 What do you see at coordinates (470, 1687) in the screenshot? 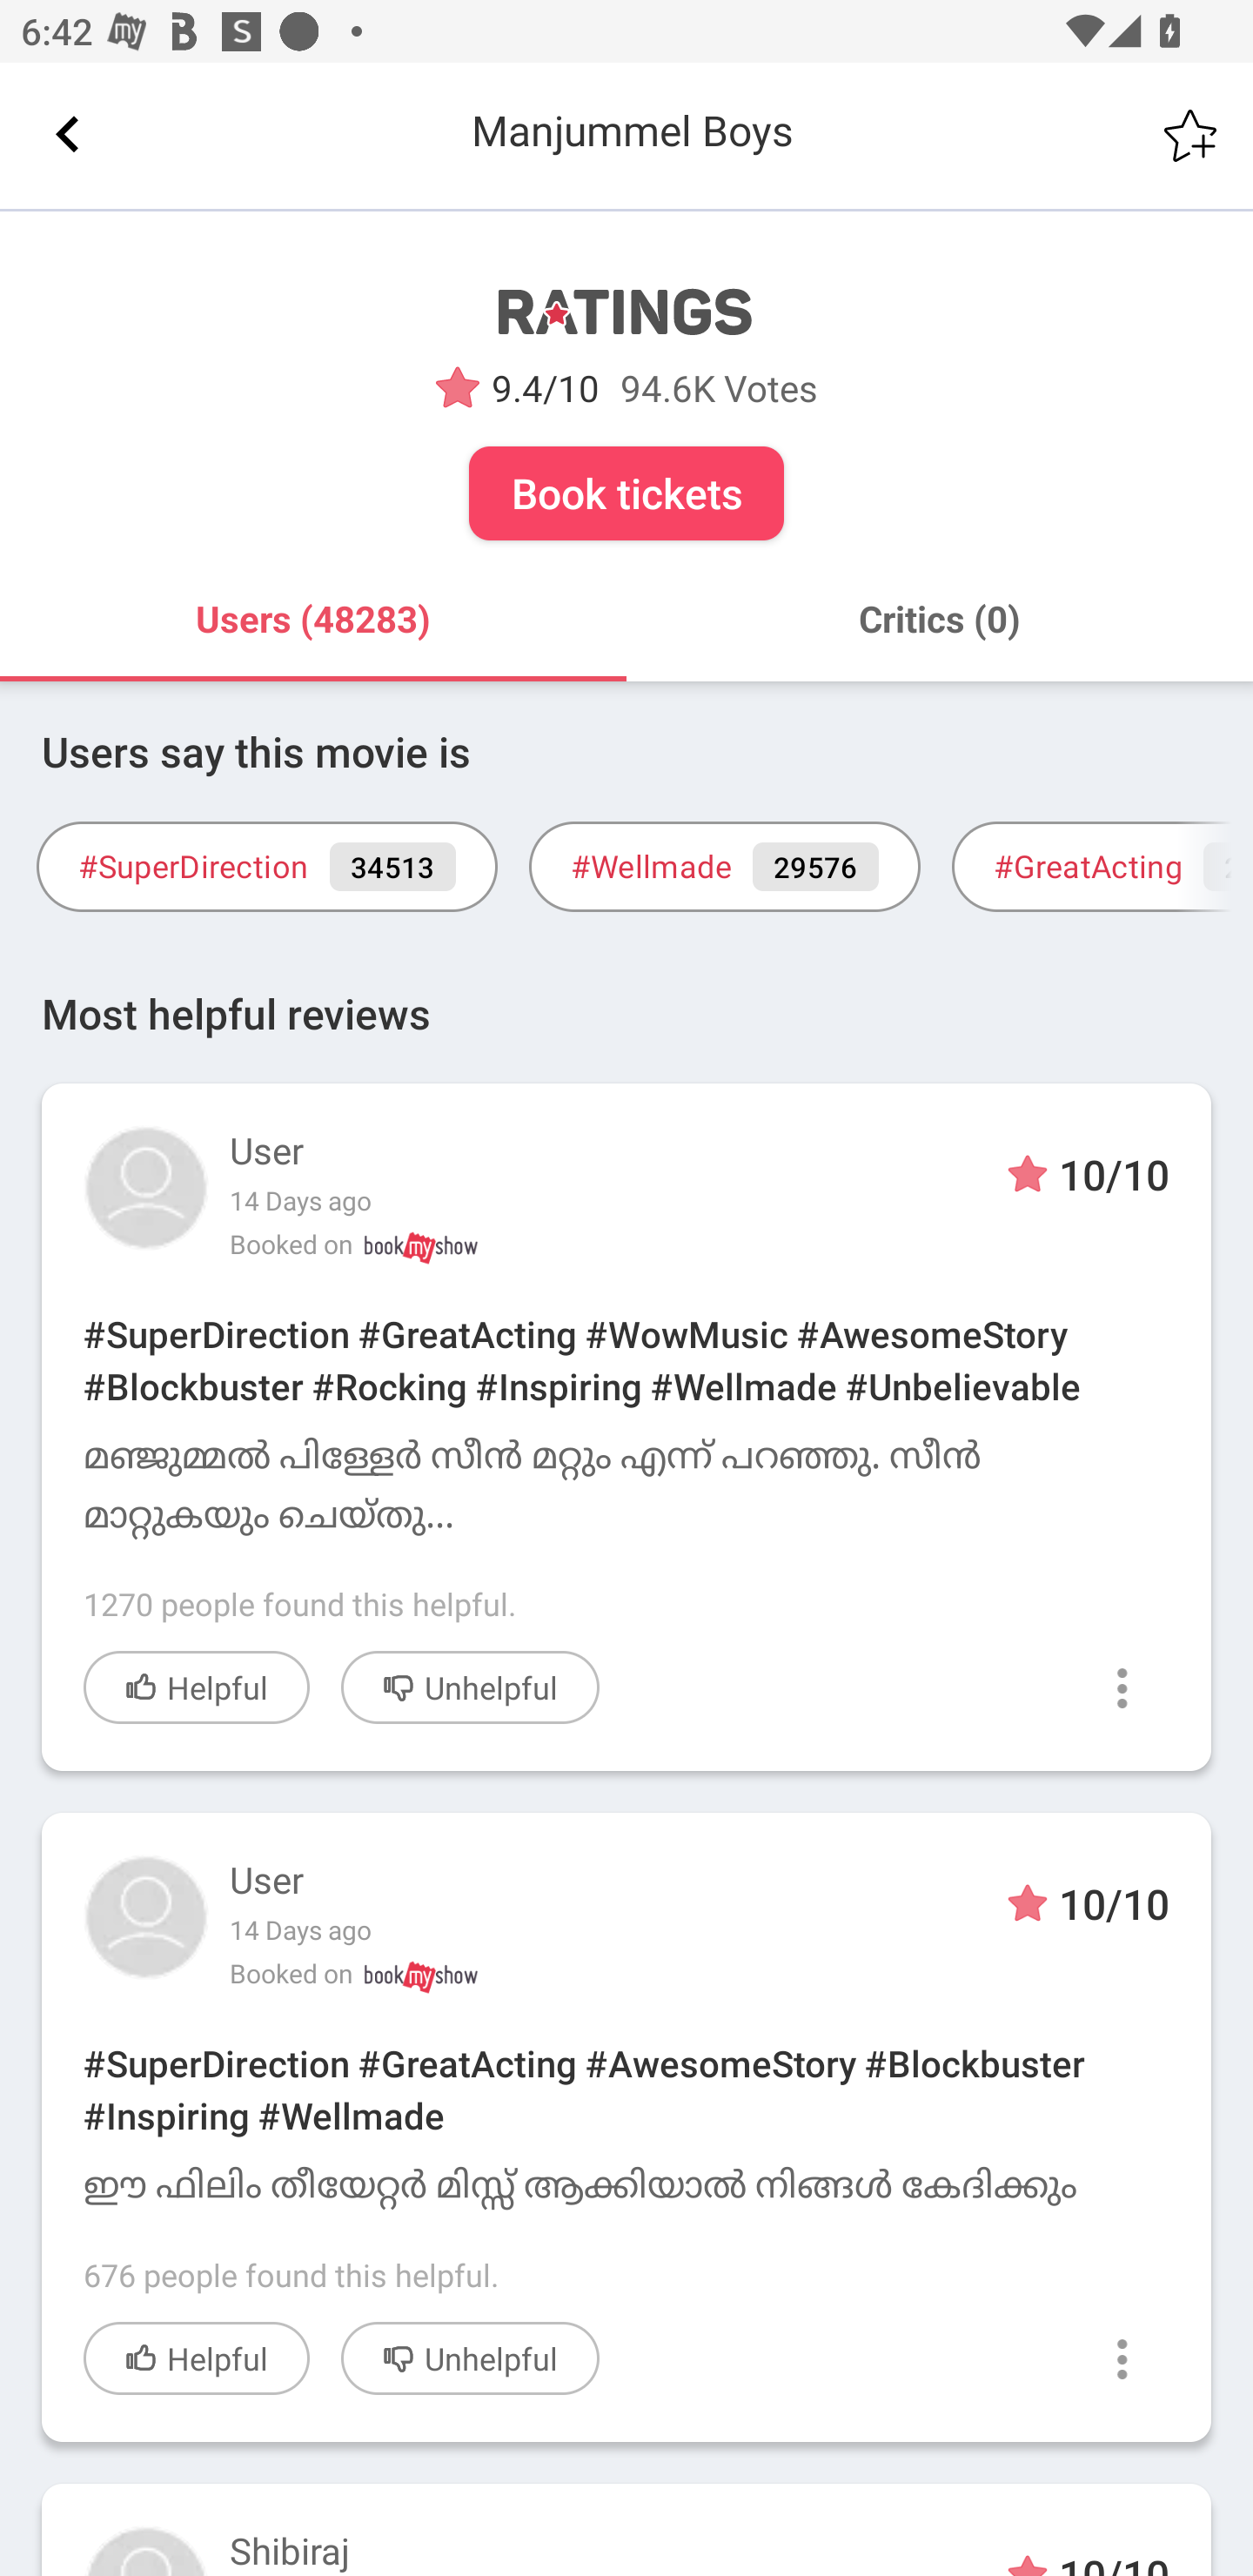
I see `Unhelpful` at bounding box center [470, 1687].